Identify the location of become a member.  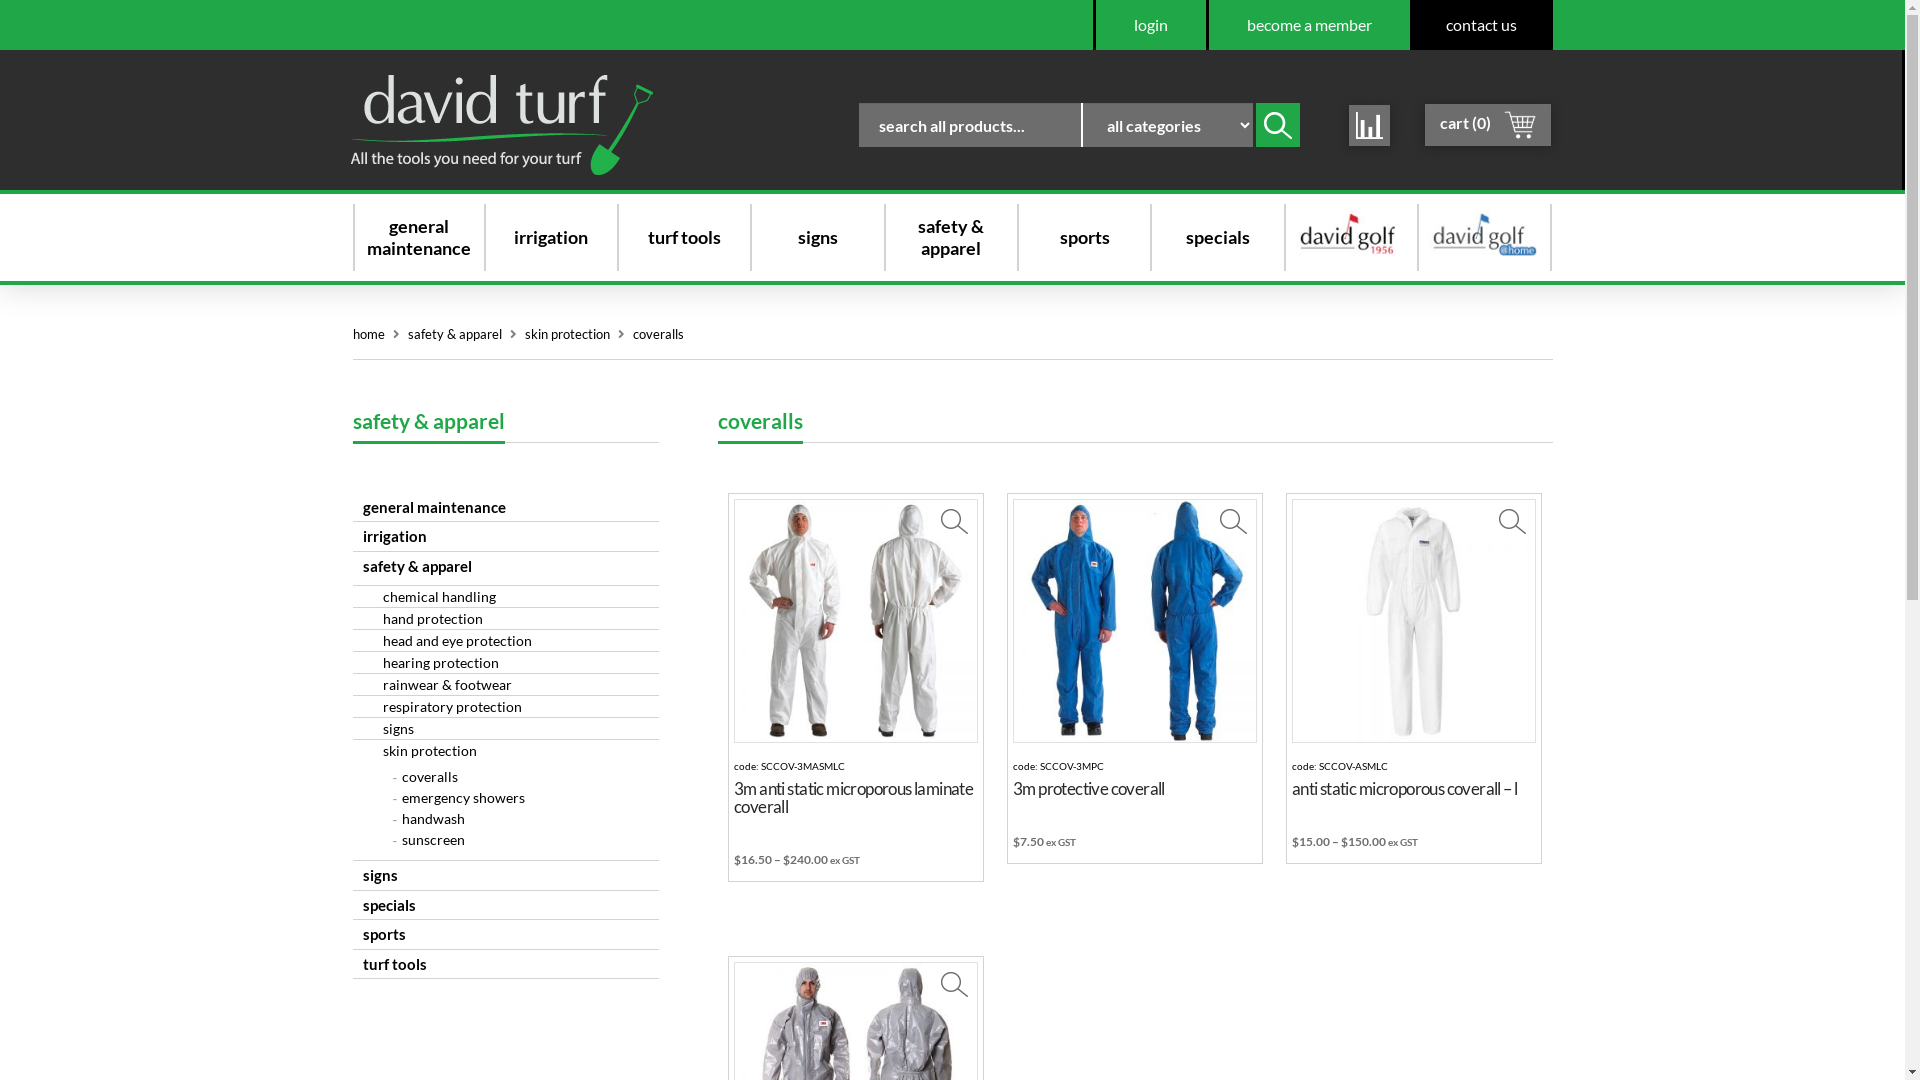
(1310, 25).